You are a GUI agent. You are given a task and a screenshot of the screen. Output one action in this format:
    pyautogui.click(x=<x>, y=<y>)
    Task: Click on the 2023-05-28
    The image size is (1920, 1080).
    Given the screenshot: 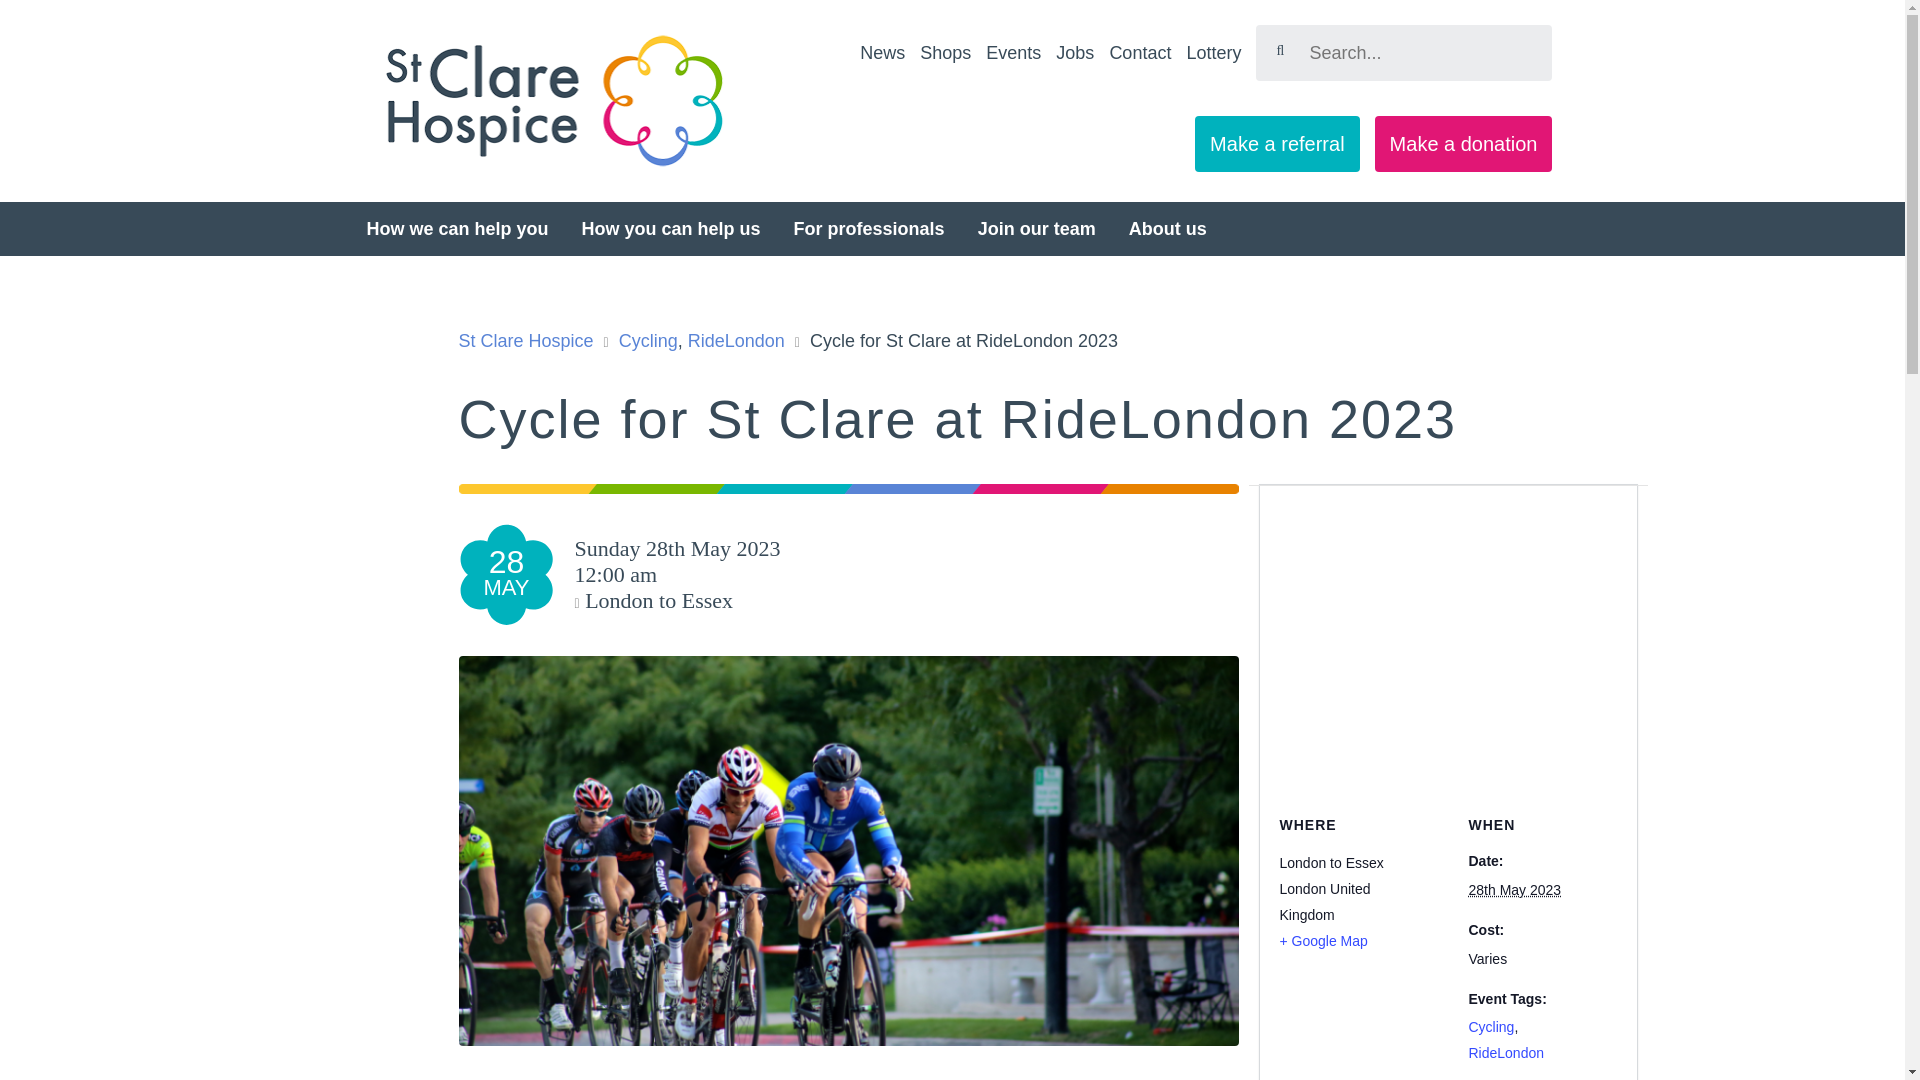 What is the action you would take?
    pyautogui.click(x=1514, y=890)
    